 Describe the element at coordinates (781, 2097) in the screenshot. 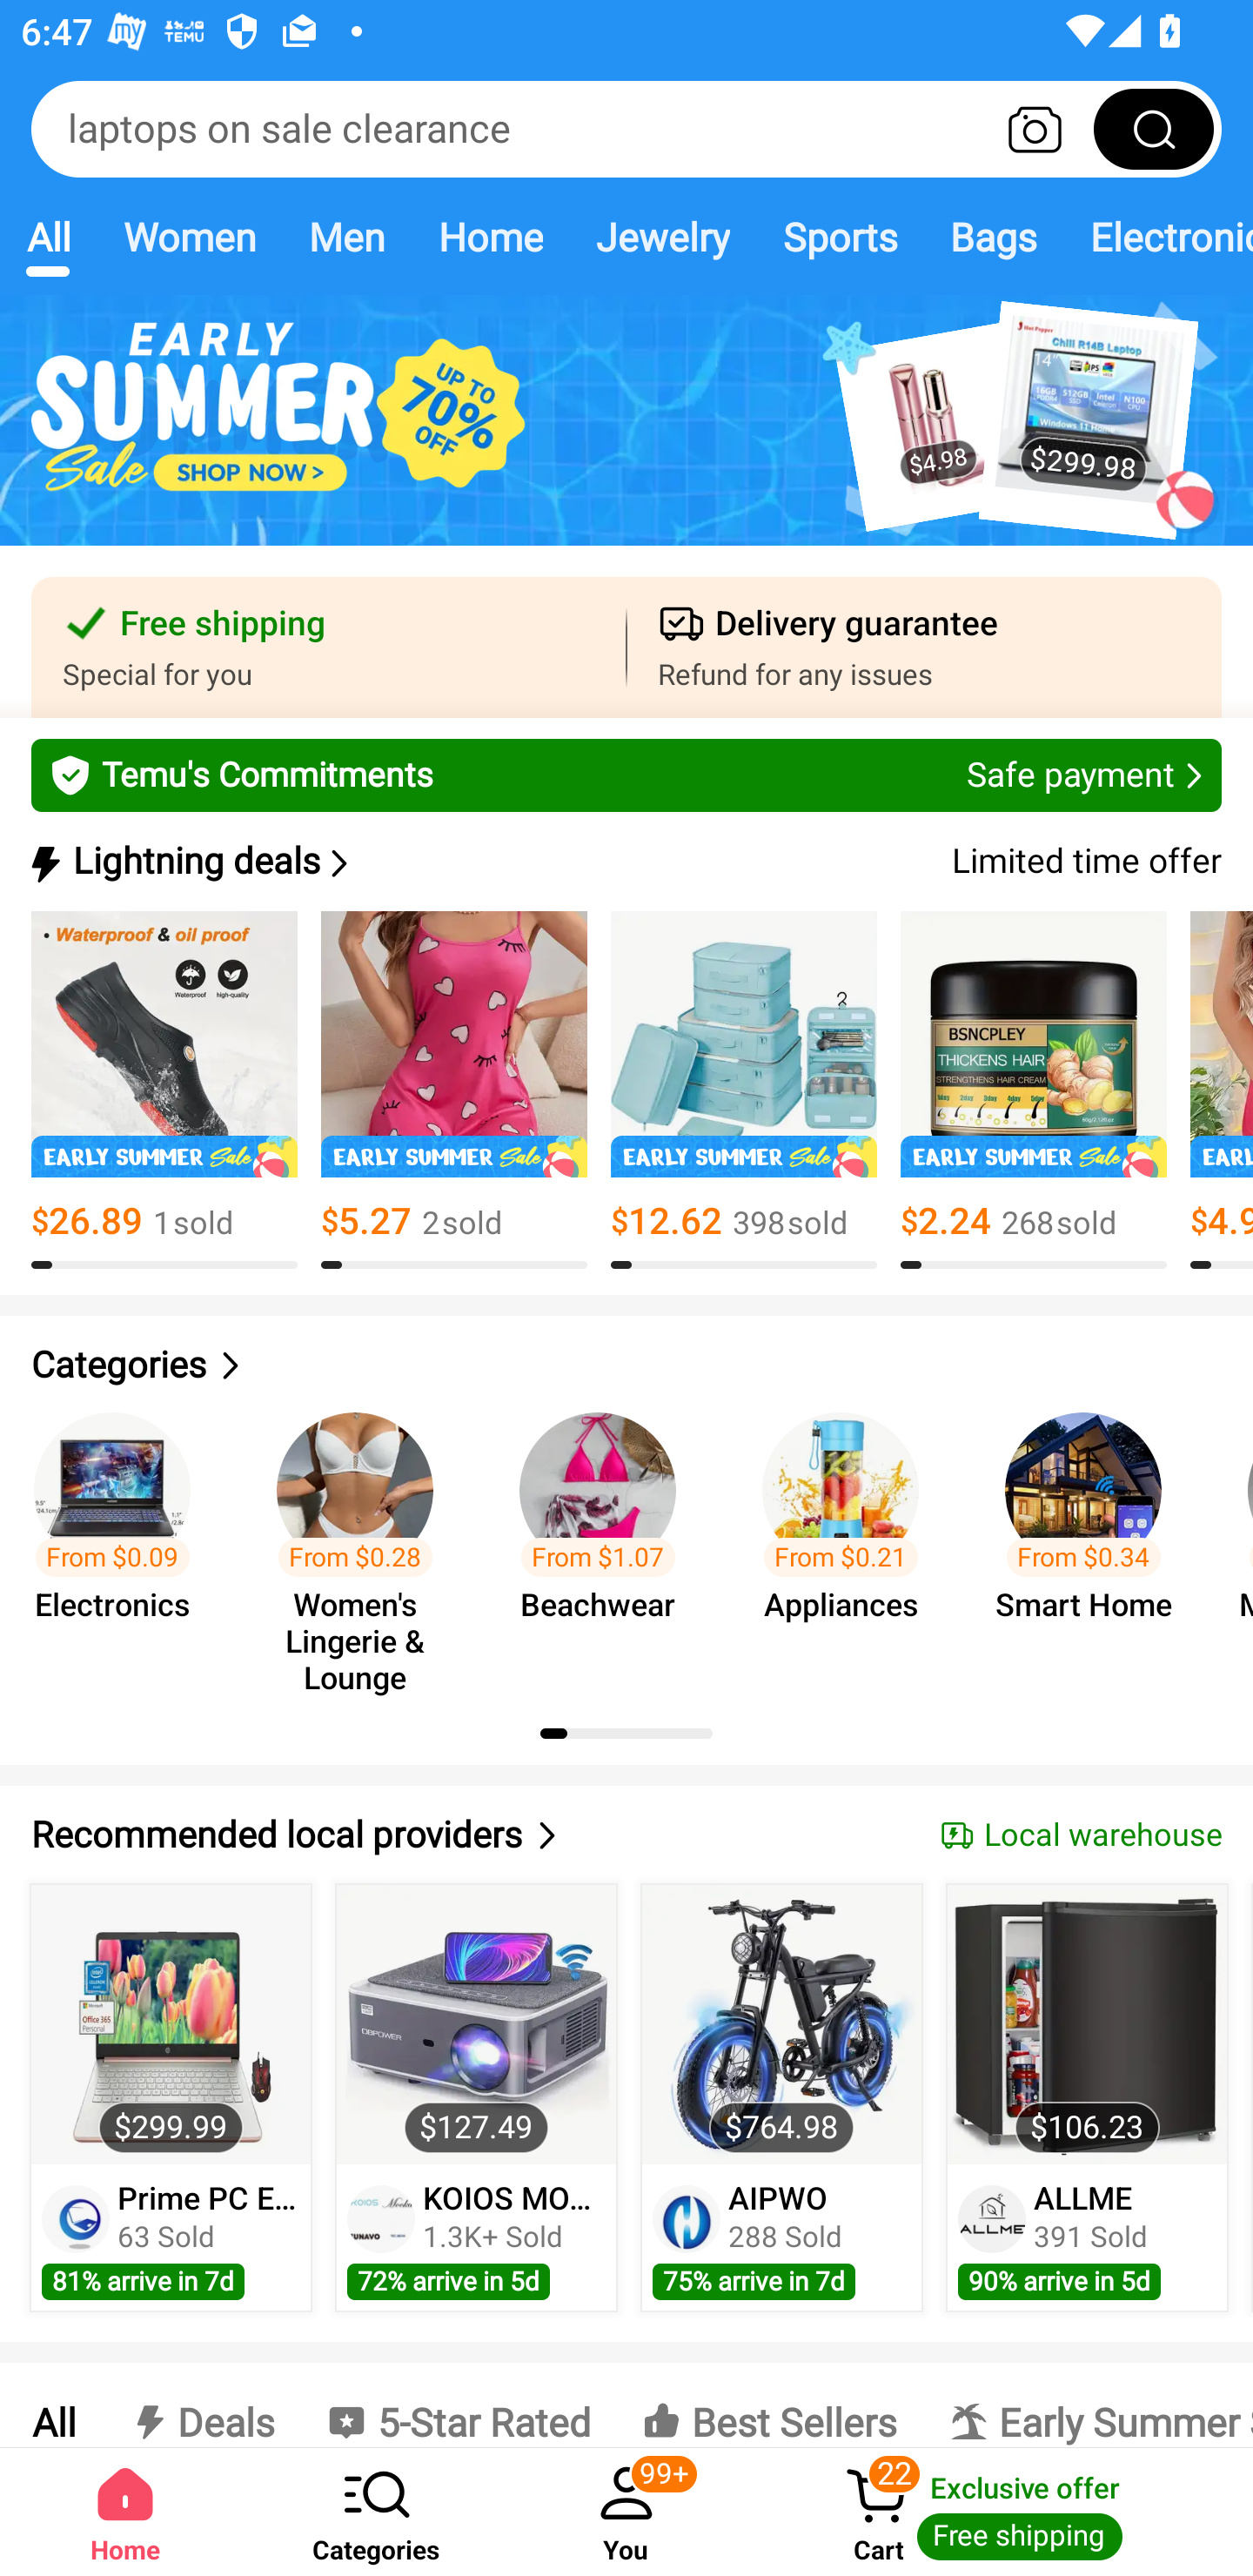

I see `$764.98 AIPWO 288 Sold 75% arrive in 7d` at that location.